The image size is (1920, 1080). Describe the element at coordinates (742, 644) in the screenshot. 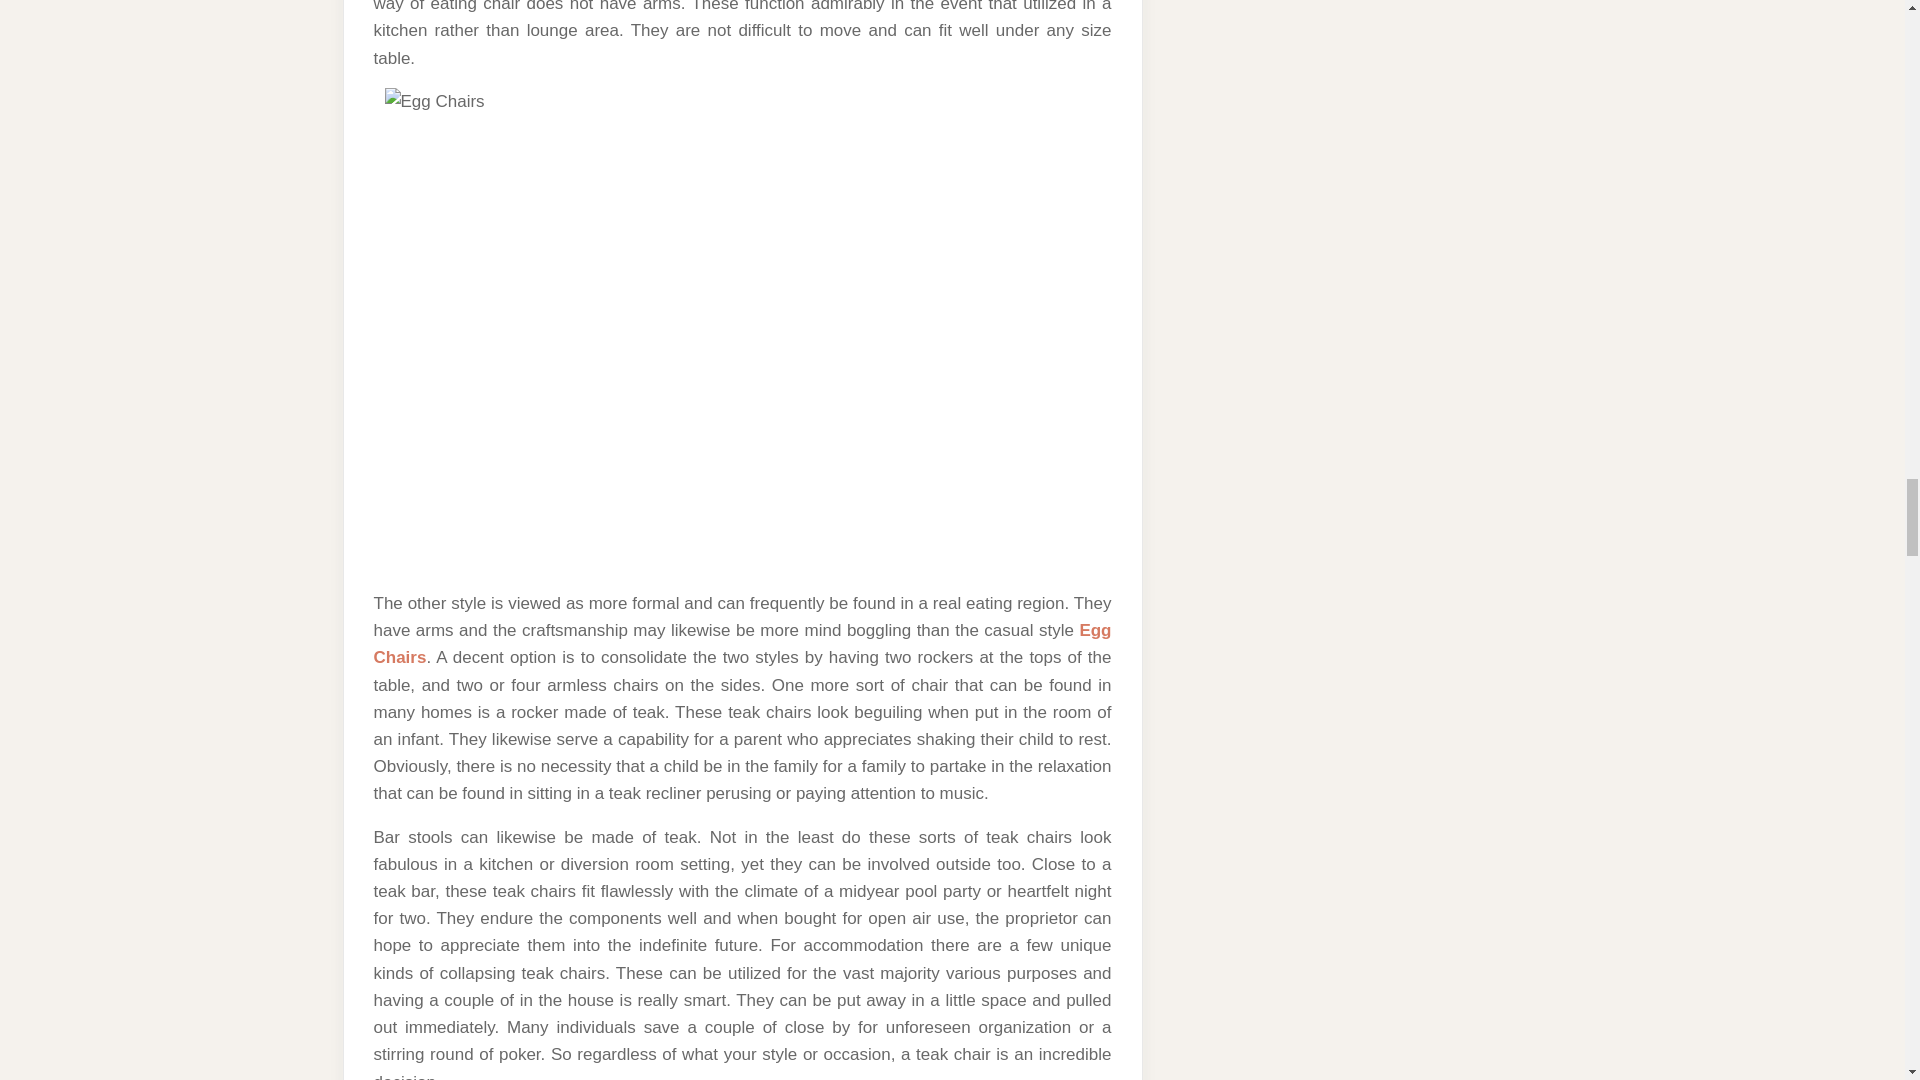

I see `Egg Chairs` at that location.